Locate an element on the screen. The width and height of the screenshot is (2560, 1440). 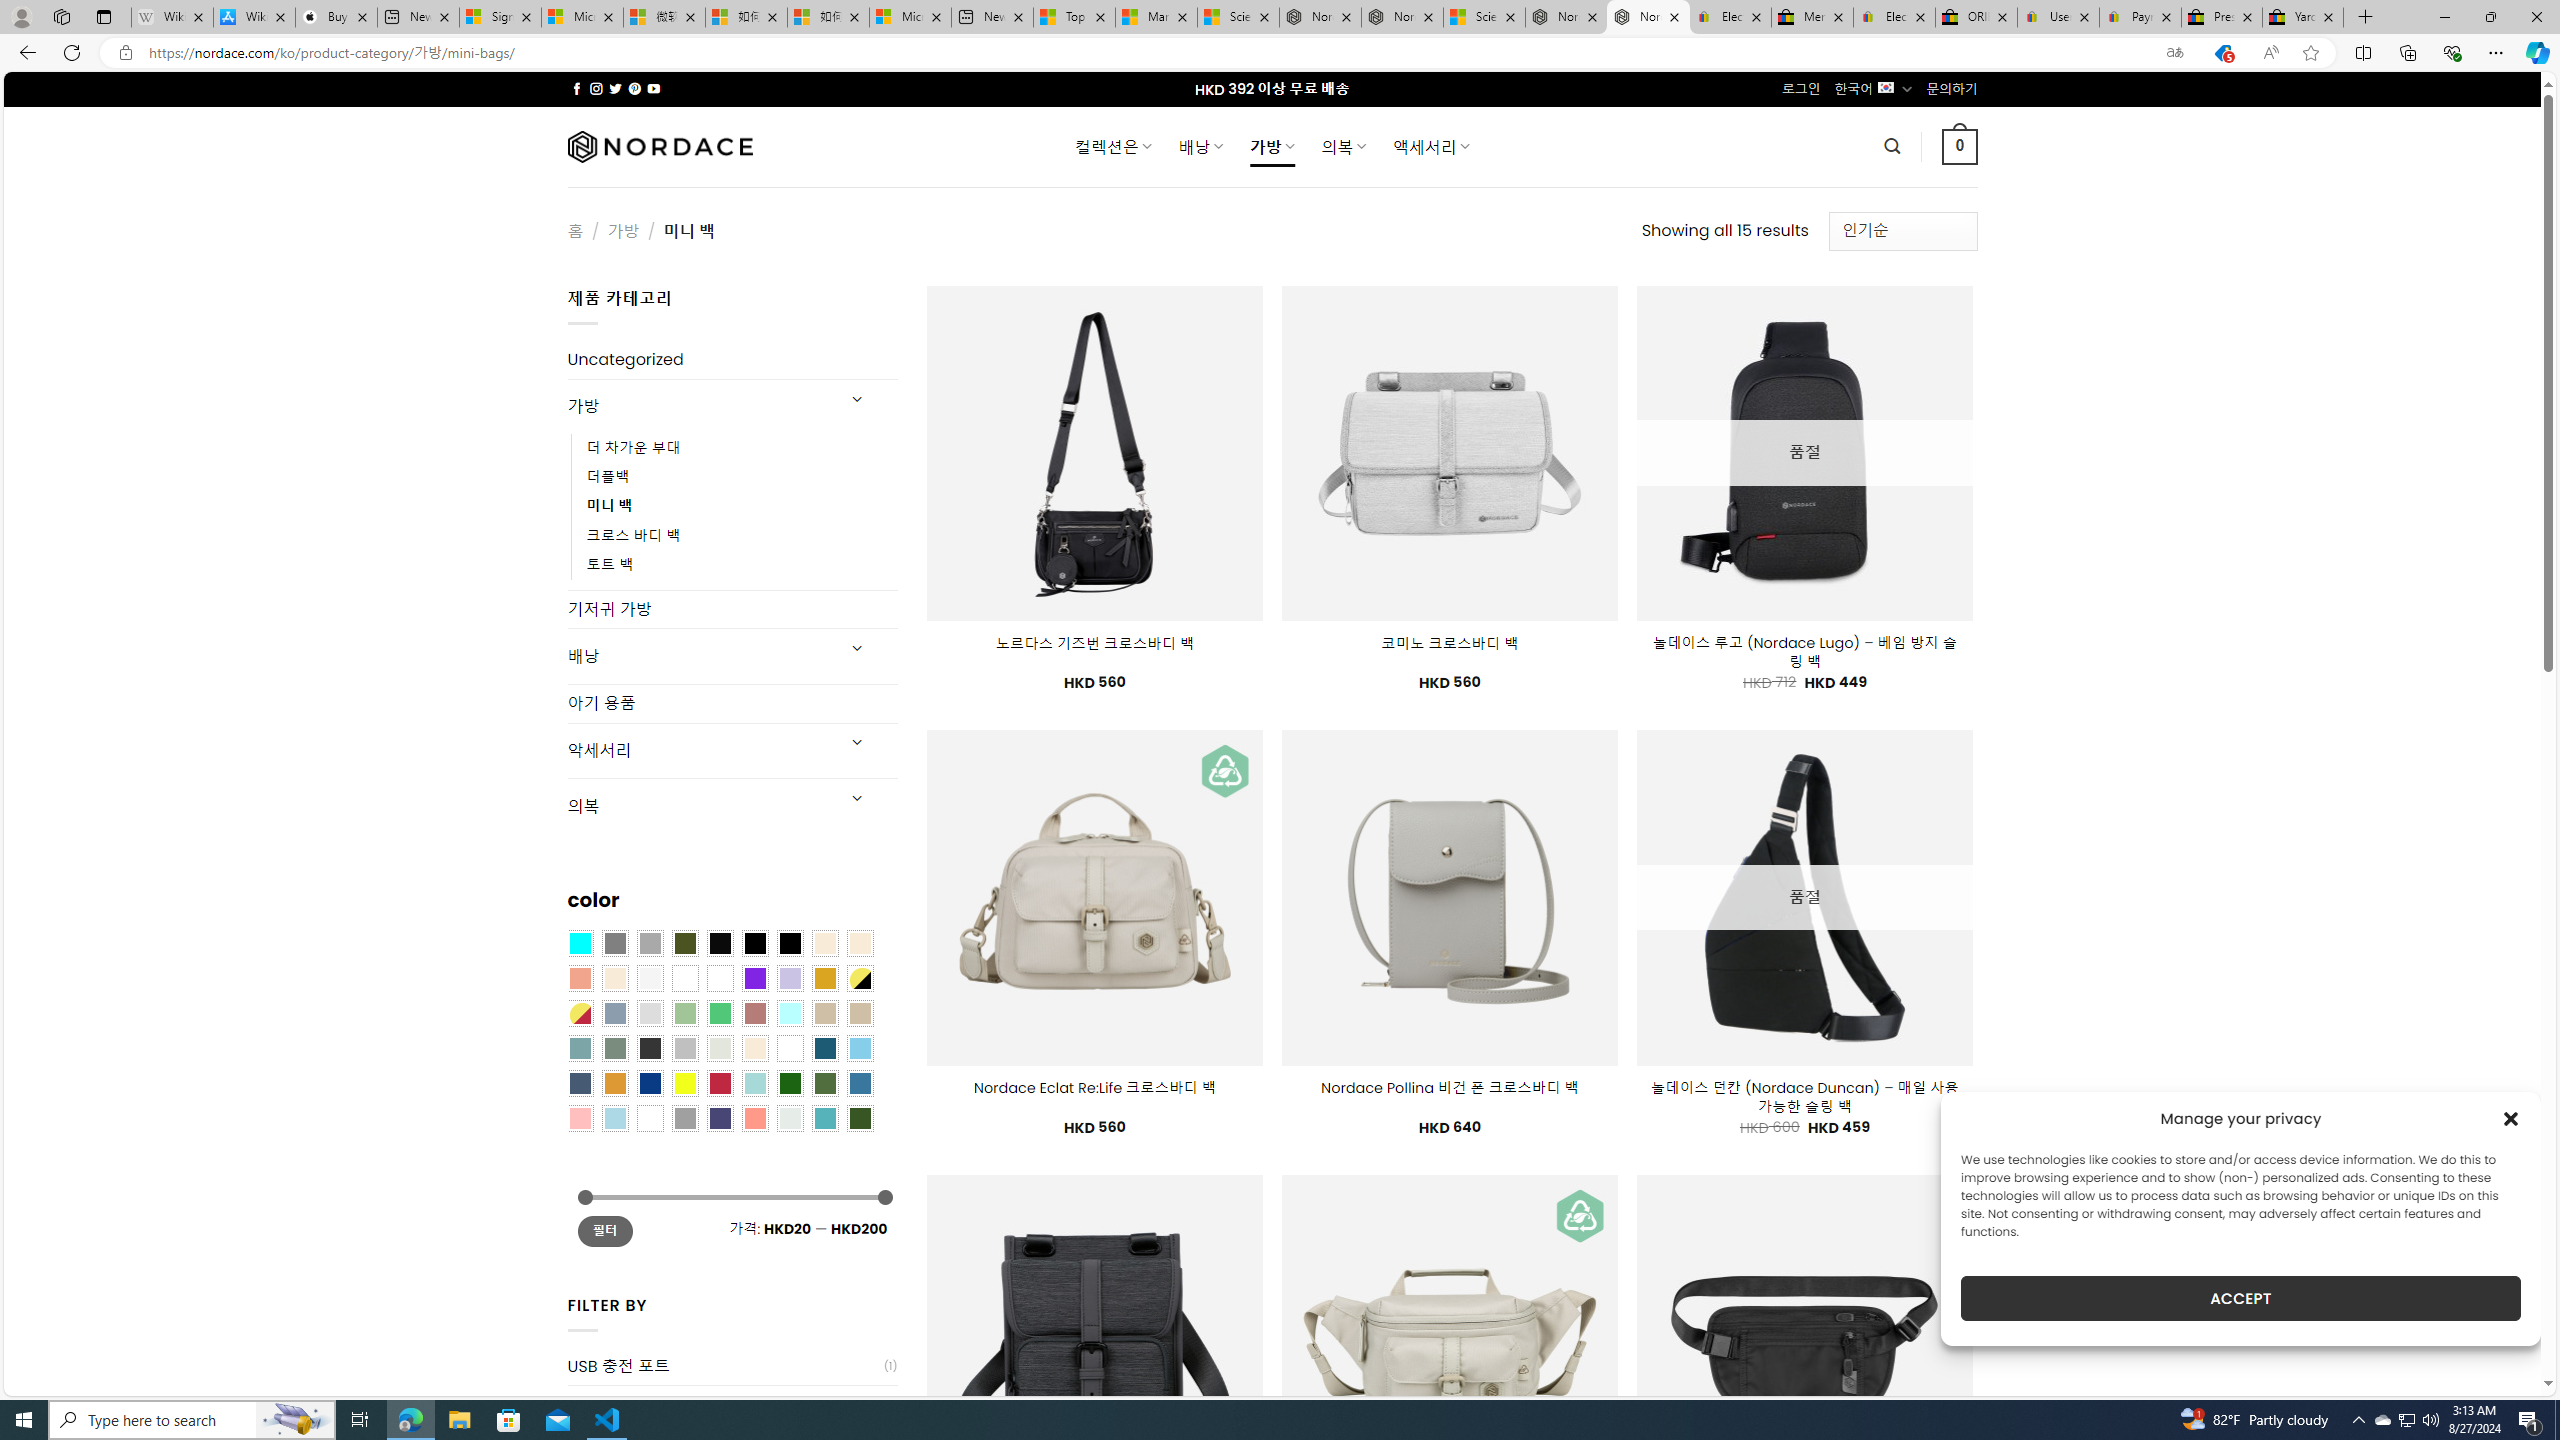
Kelp is located at coordinates (719, 977).